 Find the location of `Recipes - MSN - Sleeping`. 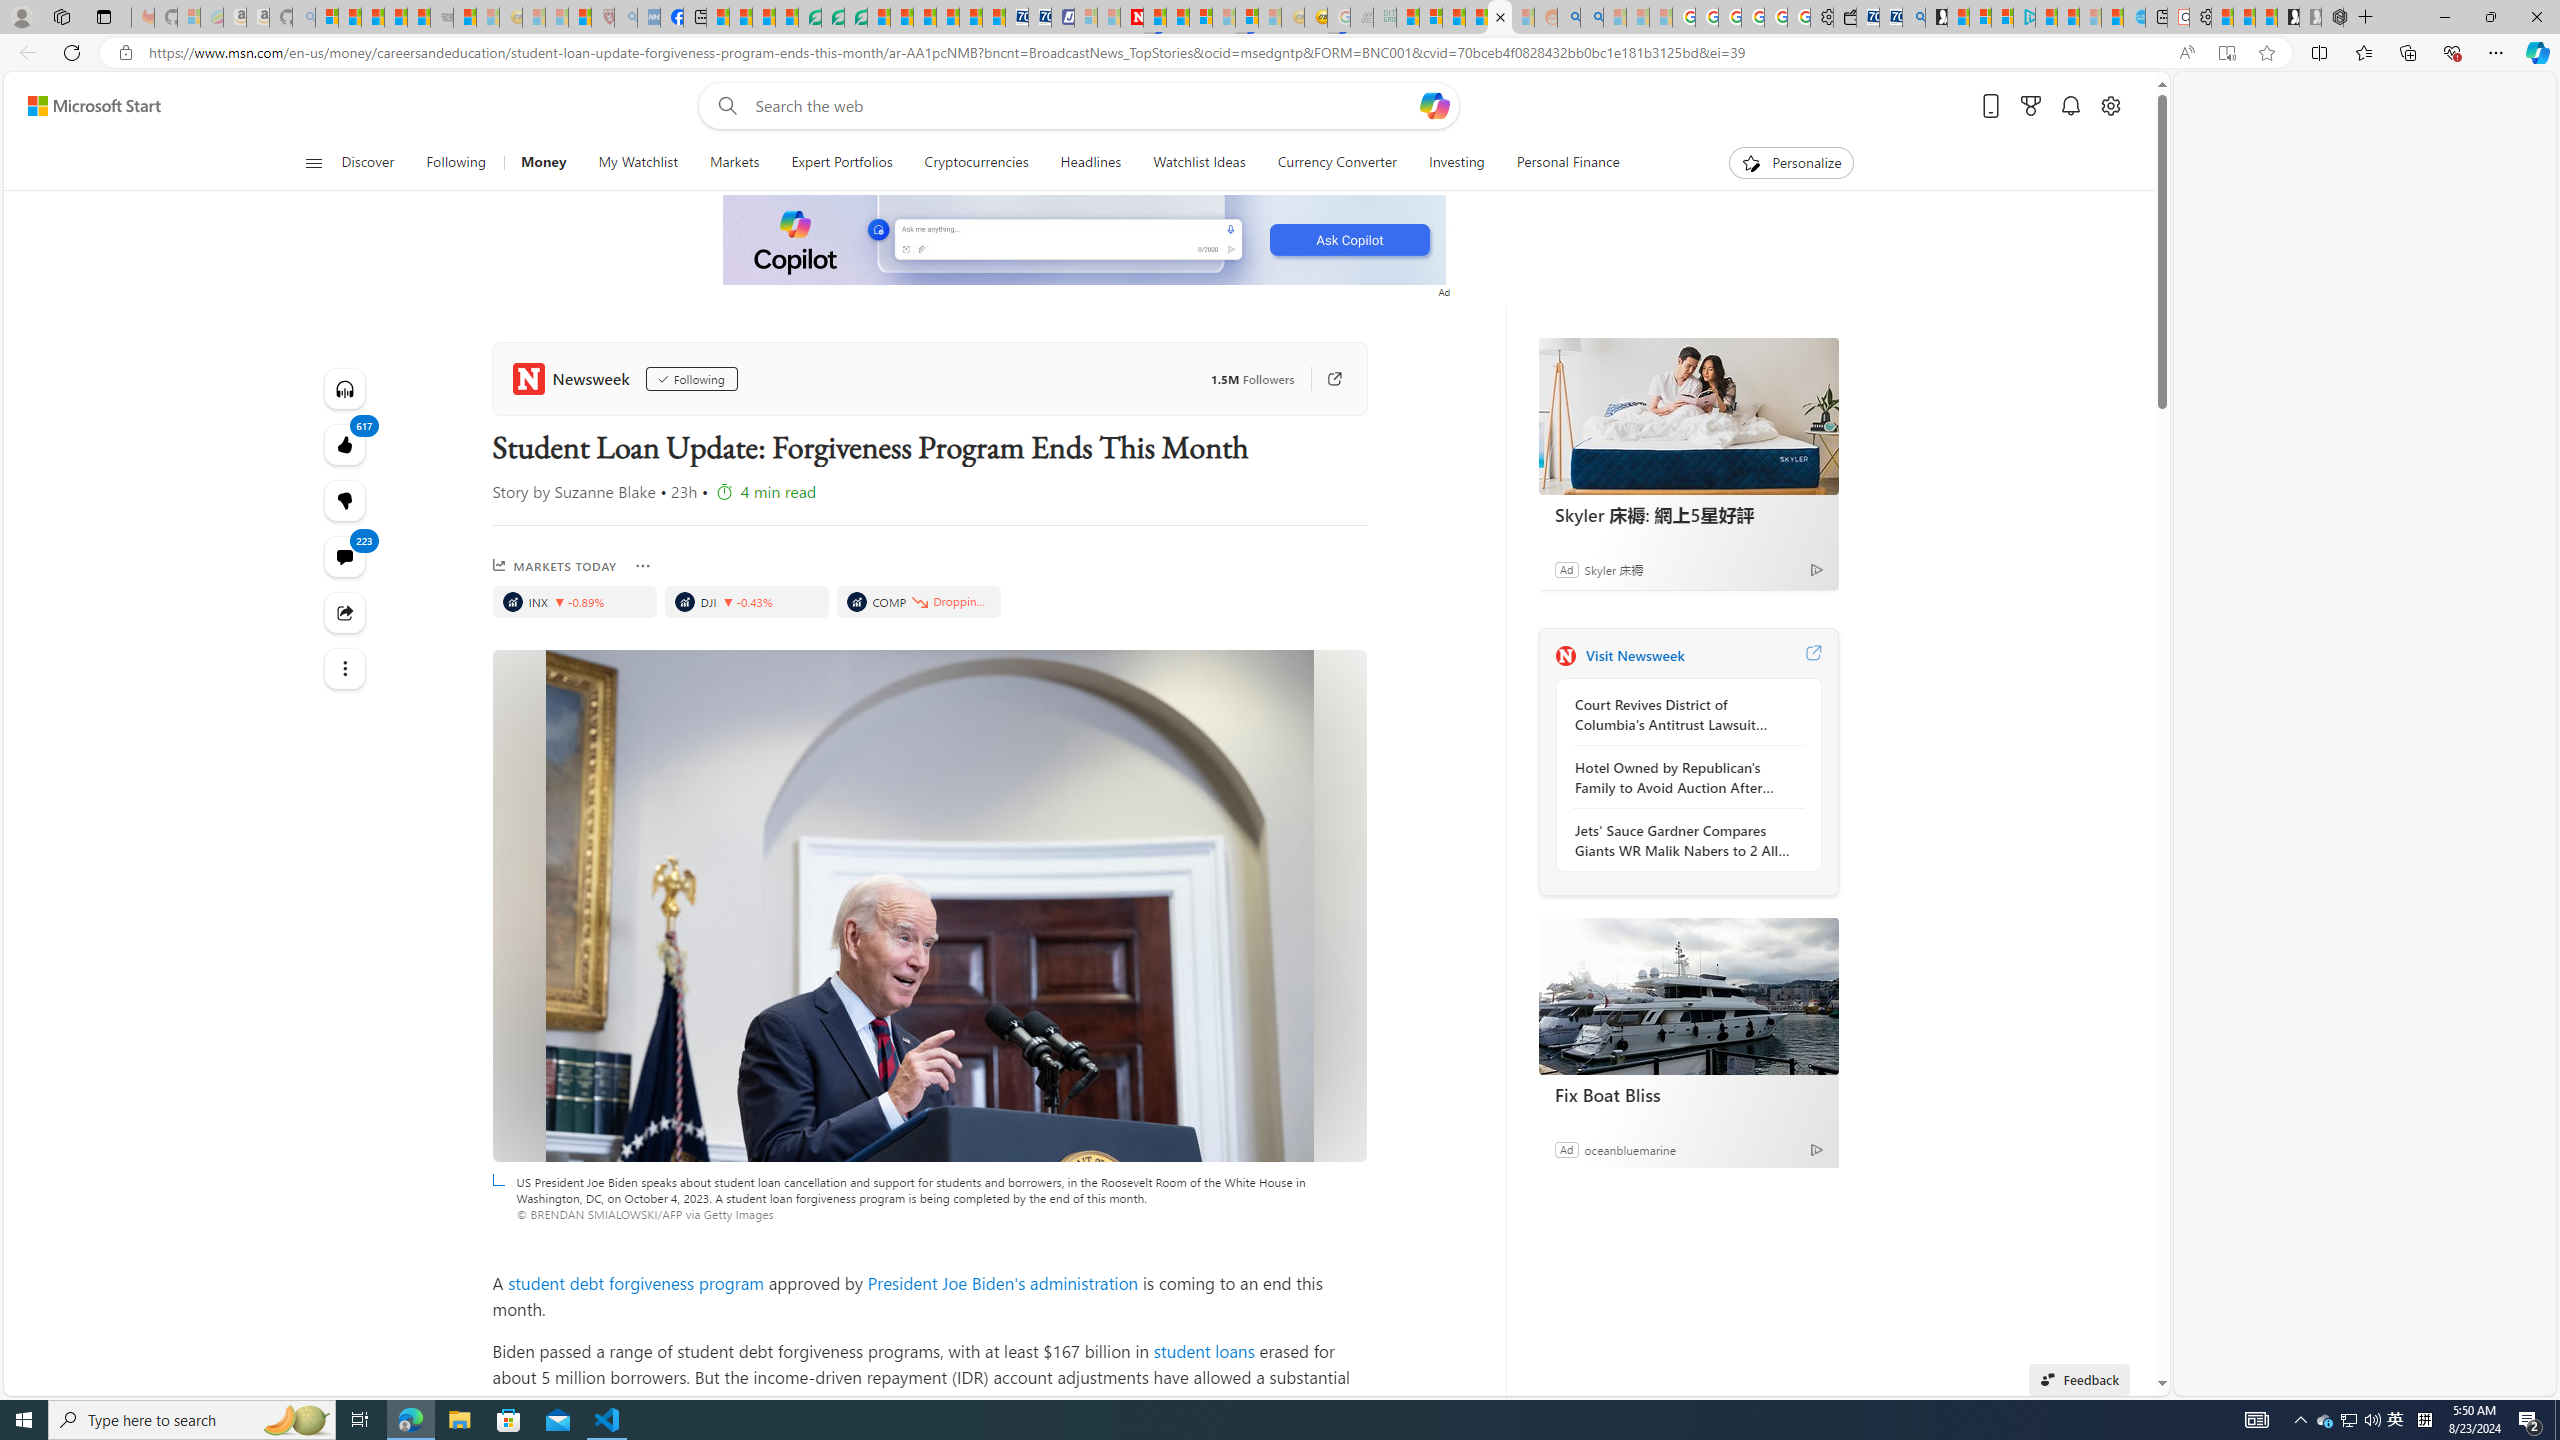

Recipes - MSN - Sleeping is located at coordinates (533, 17).